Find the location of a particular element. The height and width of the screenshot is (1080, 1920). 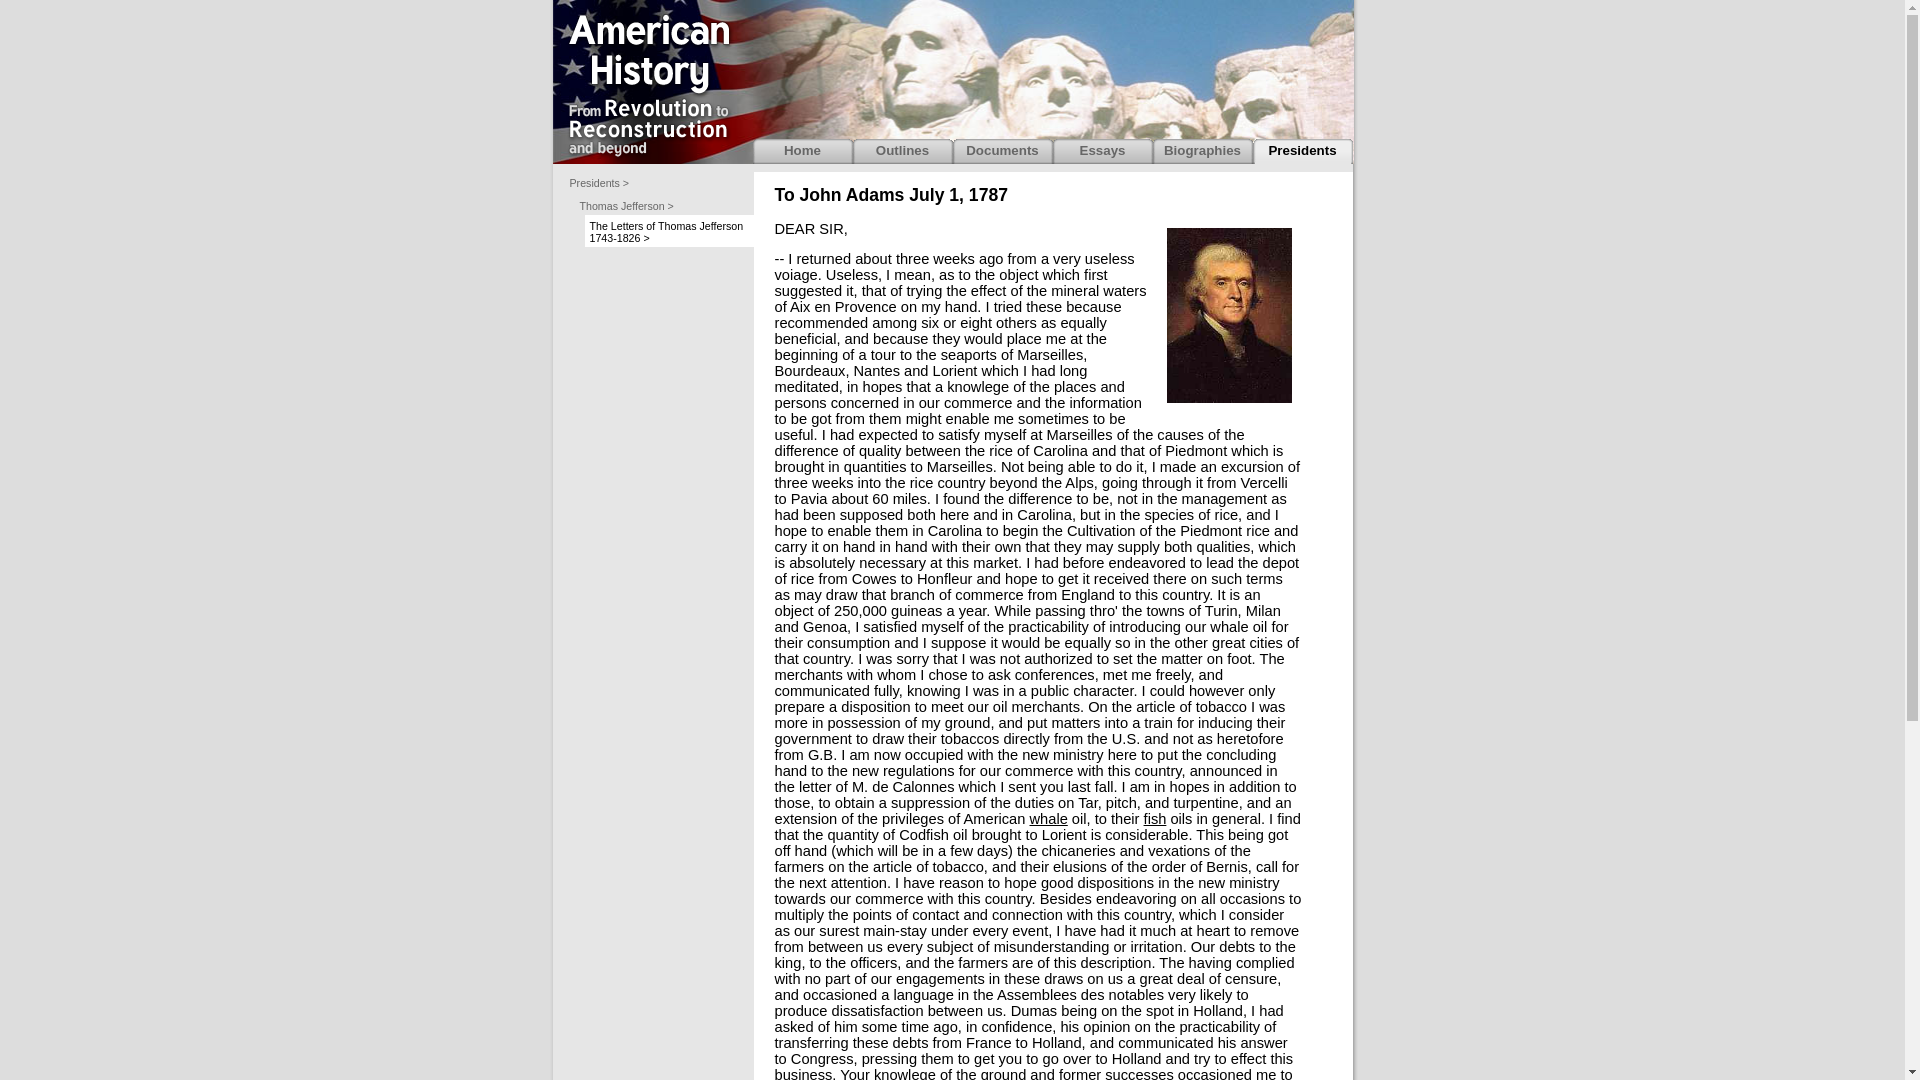

Home is located at coordinates (802, 152).